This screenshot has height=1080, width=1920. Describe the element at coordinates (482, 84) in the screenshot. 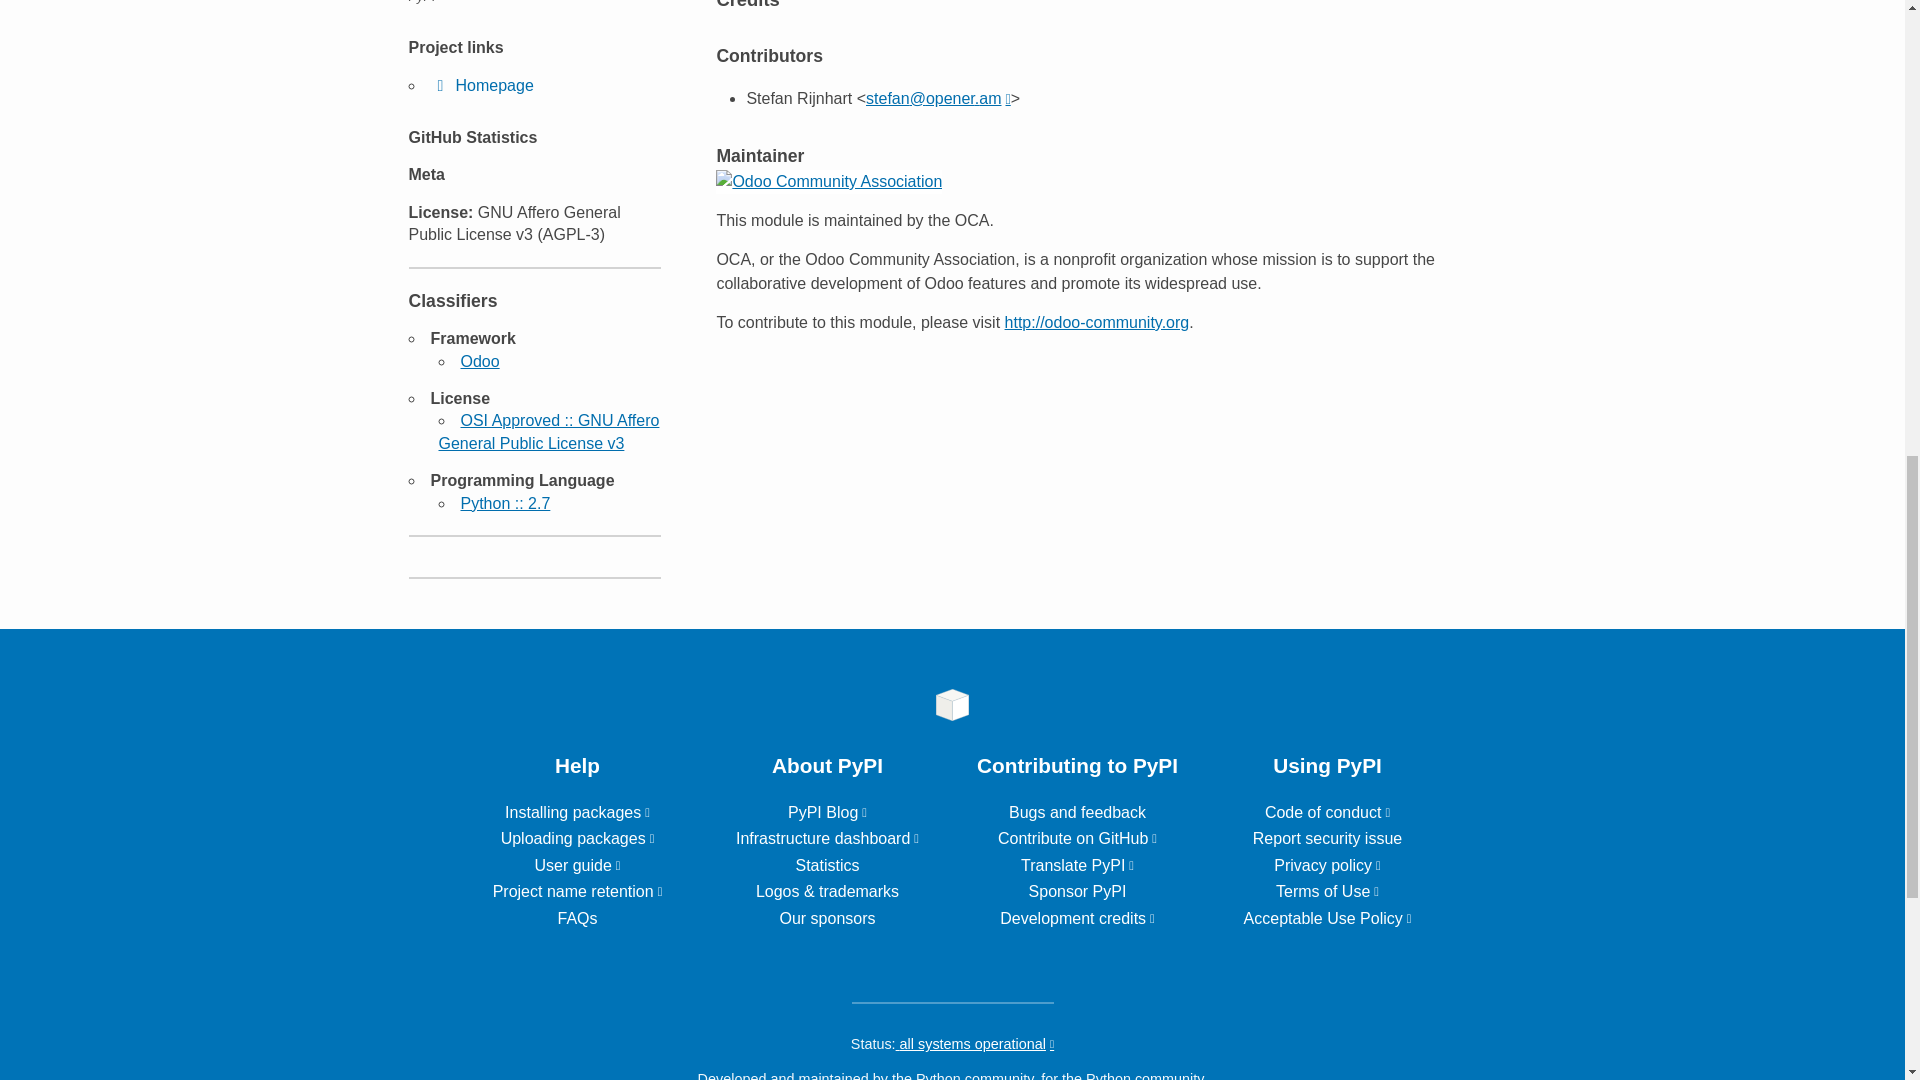

I see `Homepage` at that location.